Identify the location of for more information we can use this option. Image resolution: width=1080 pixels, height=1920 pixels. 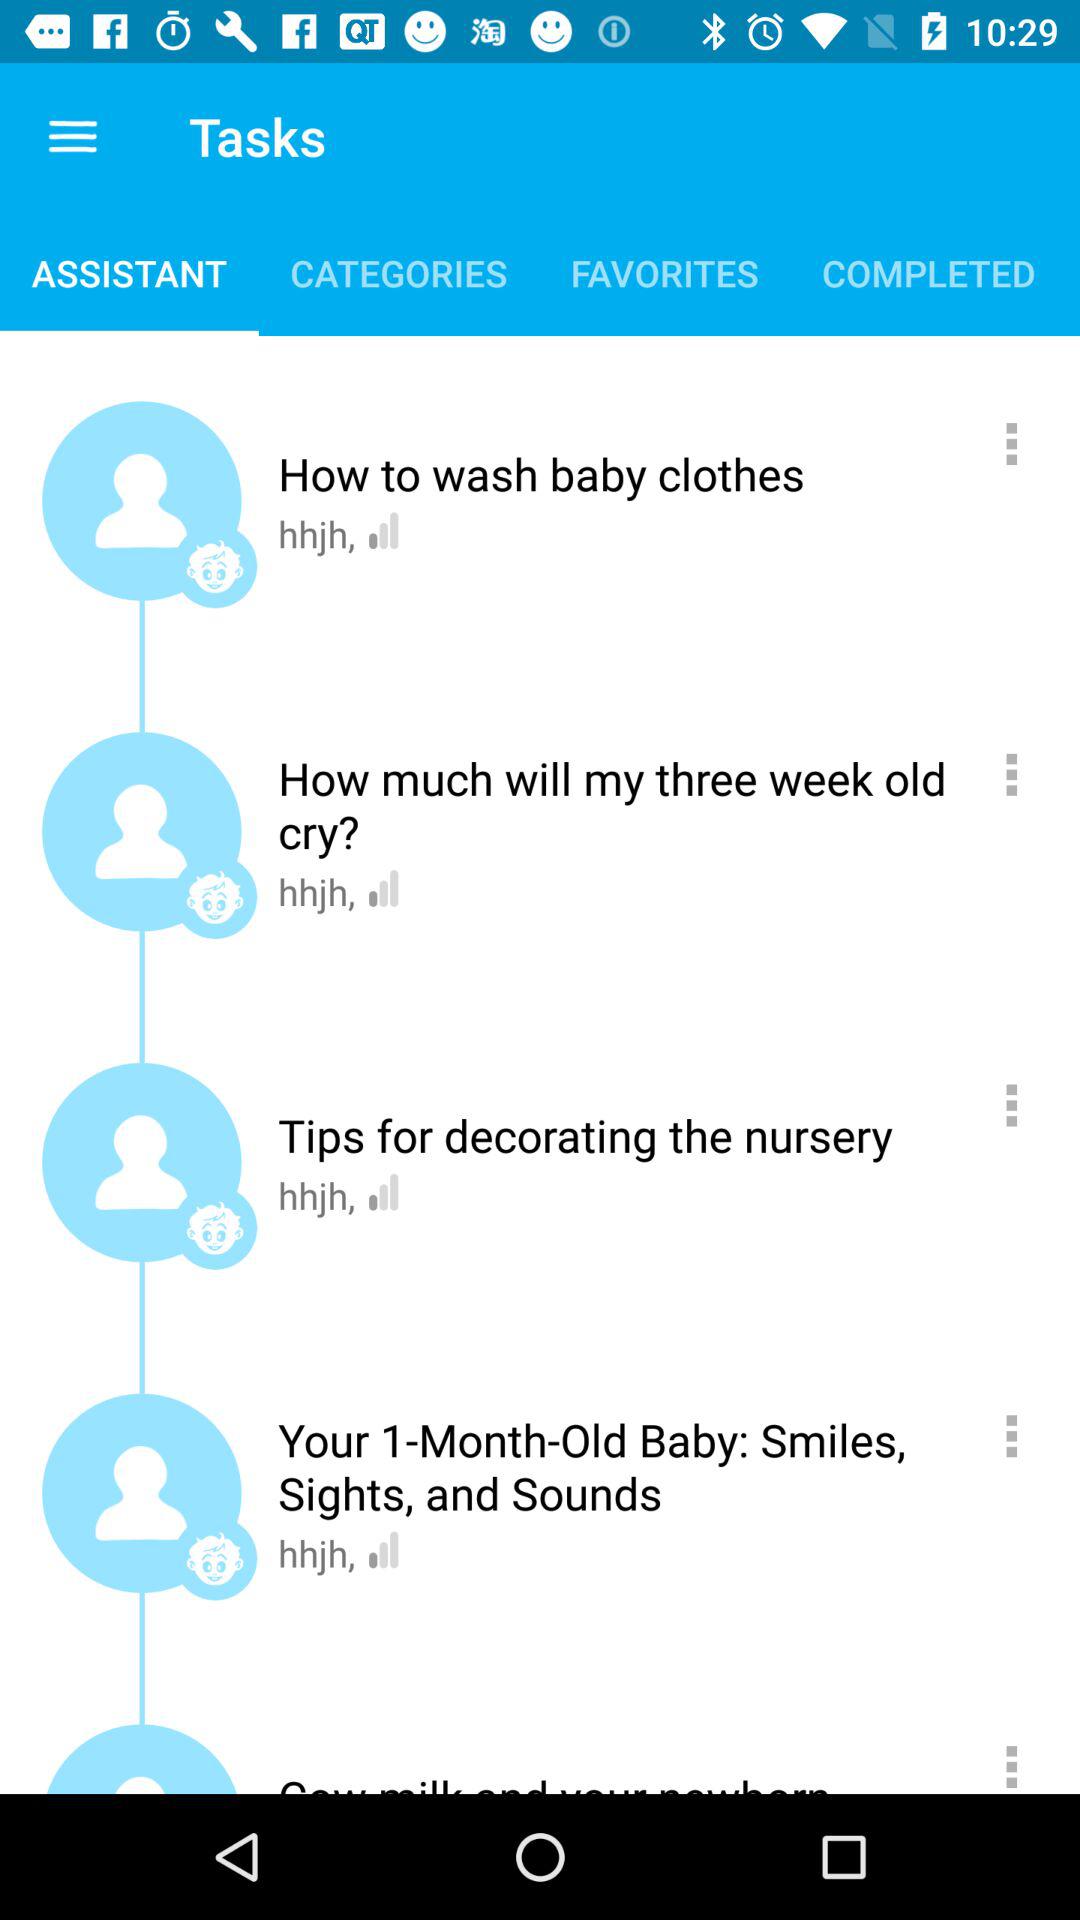
(1022, 1436).